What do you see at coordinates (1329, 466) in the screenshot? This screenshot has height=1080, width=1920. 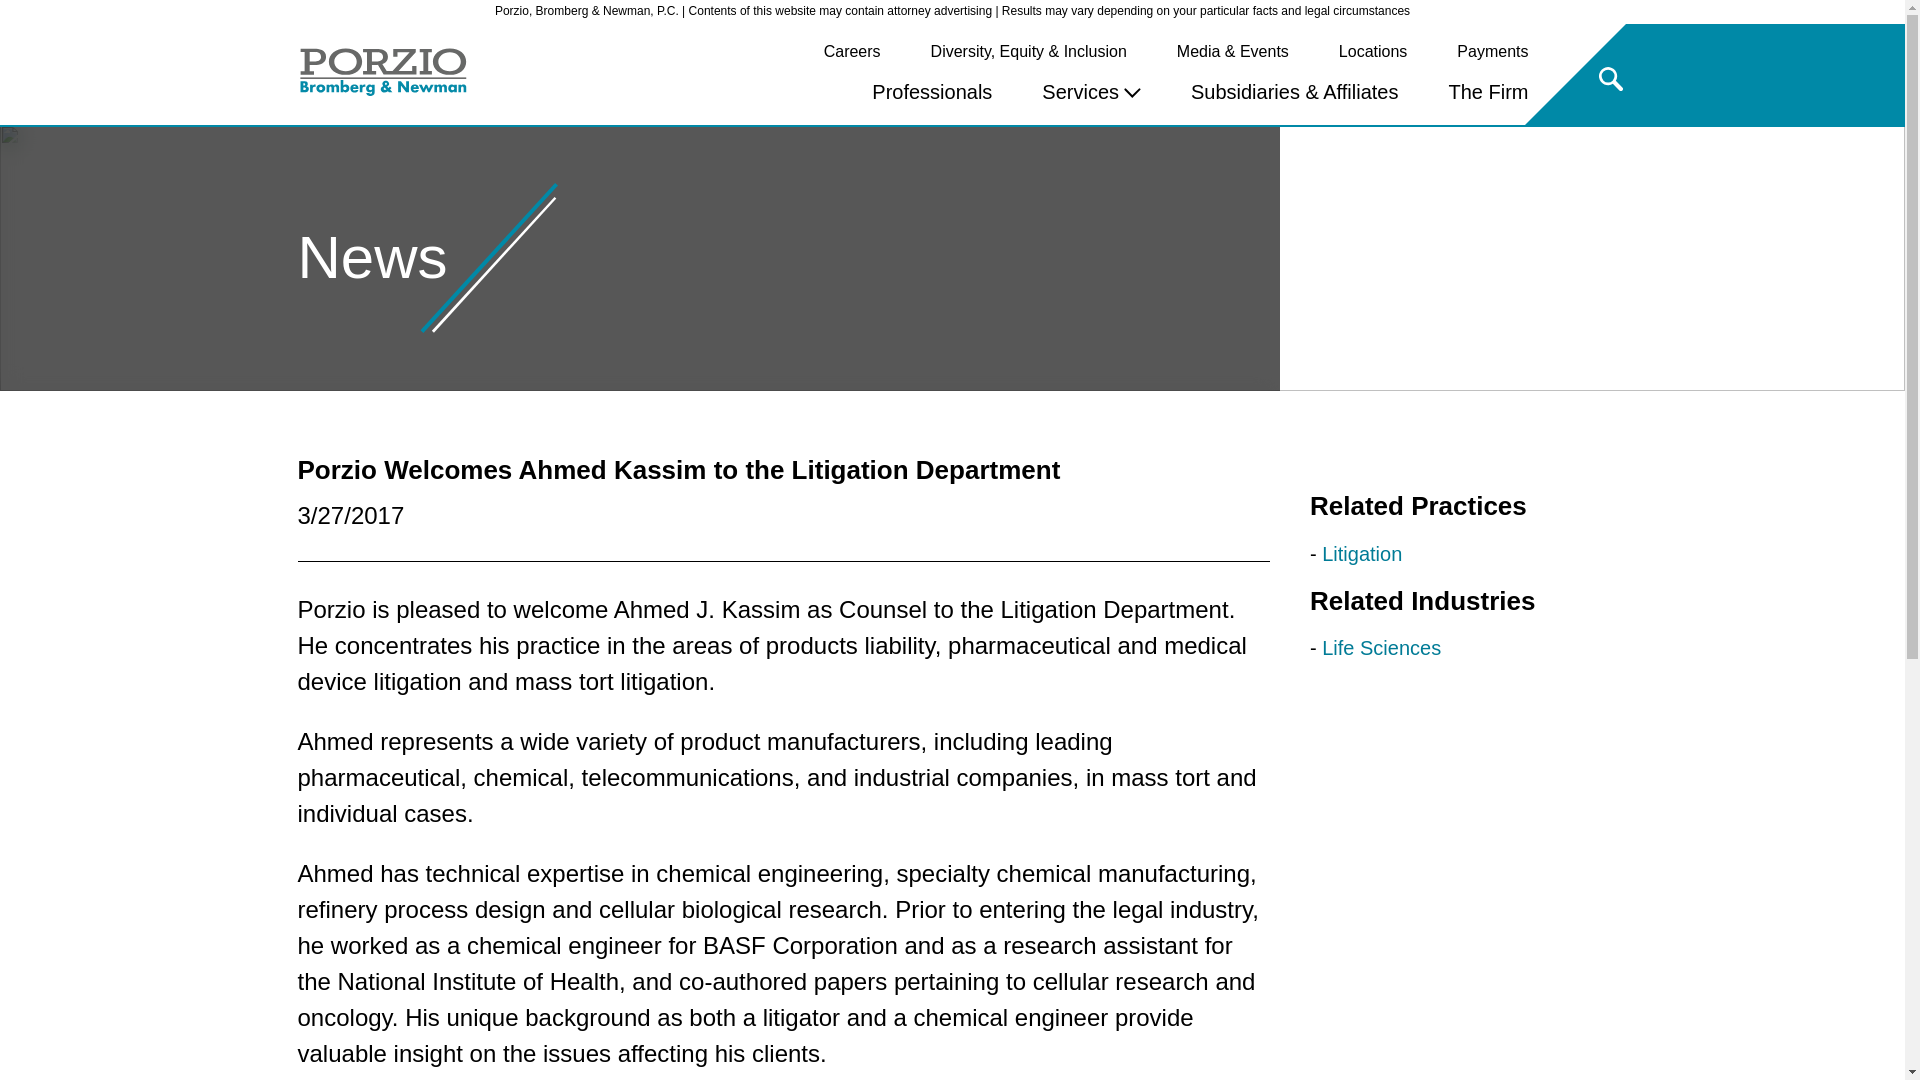 I see `Print` at bounding box center [1329, 466].